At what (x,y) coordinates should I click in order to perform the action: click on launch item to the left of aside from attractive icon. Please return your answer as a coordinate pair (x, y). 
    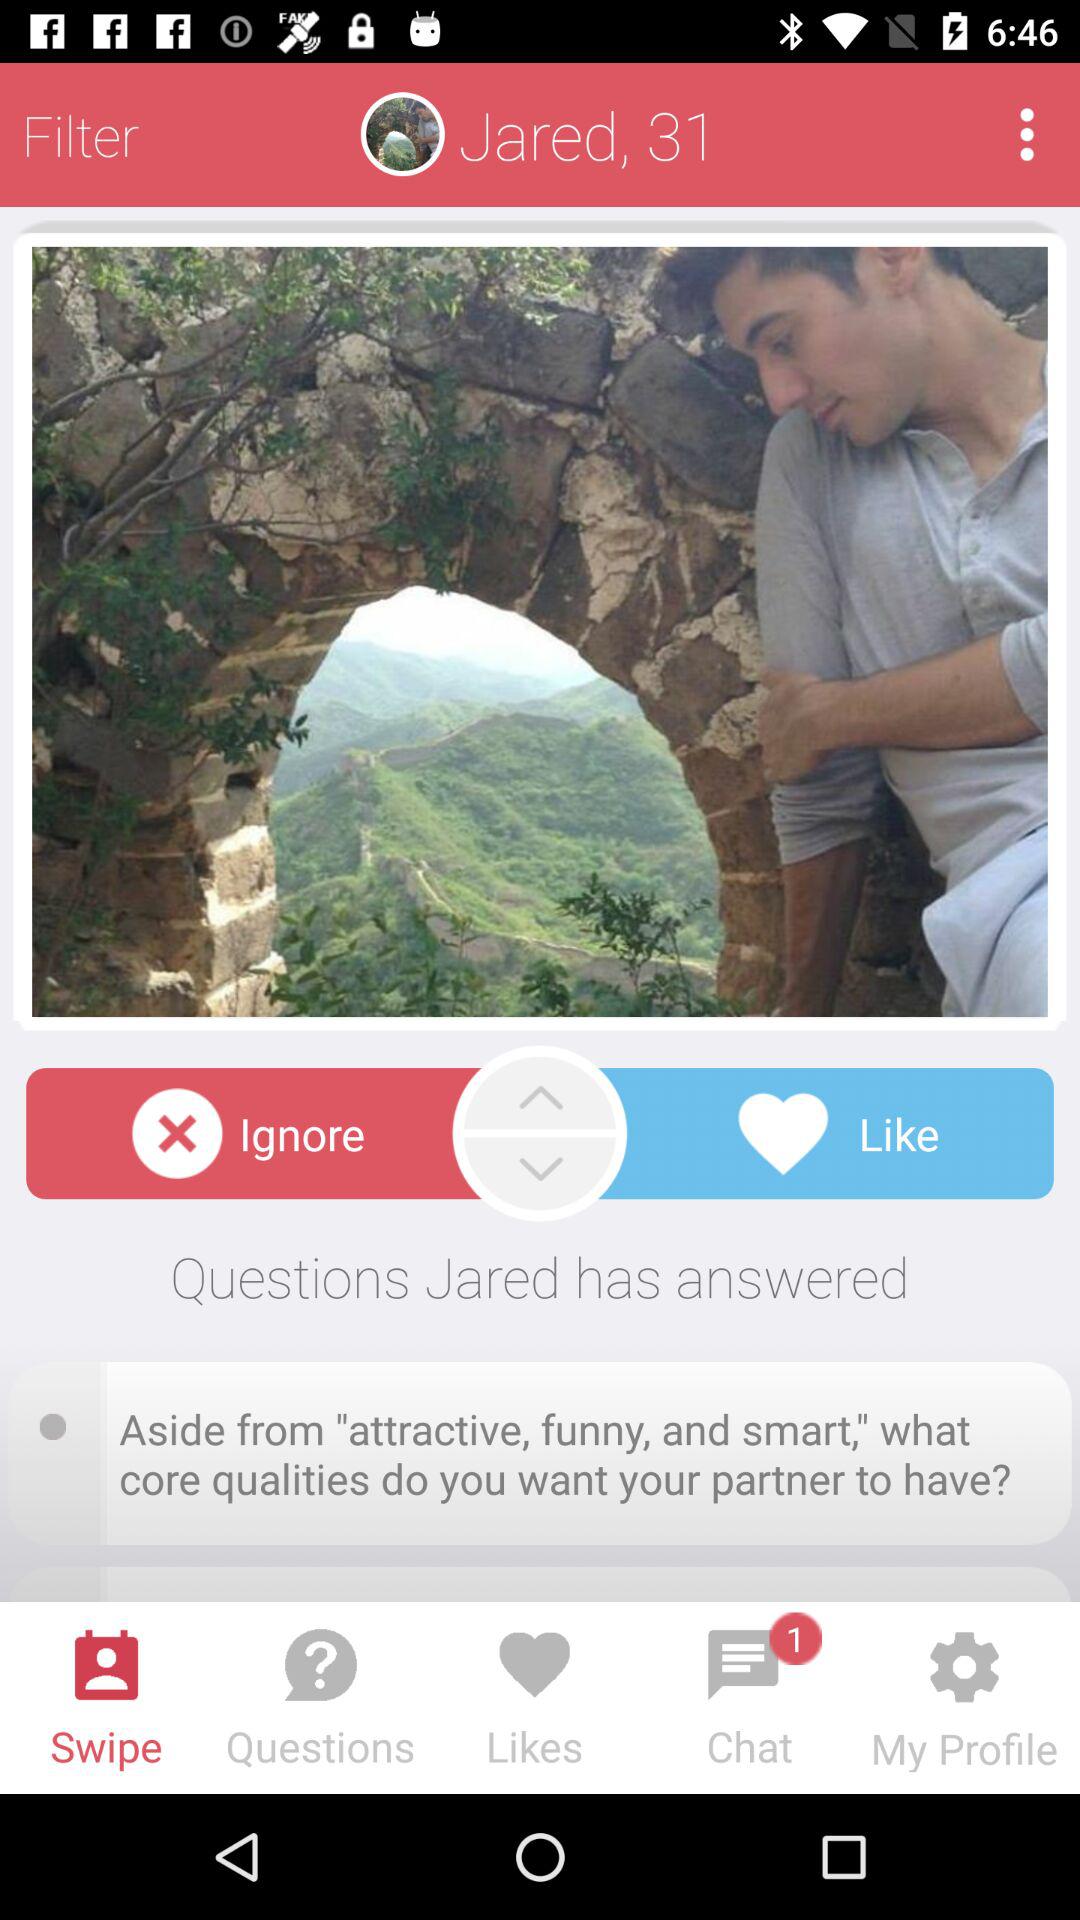
    Looking at the image, I should click on (59, 1420).